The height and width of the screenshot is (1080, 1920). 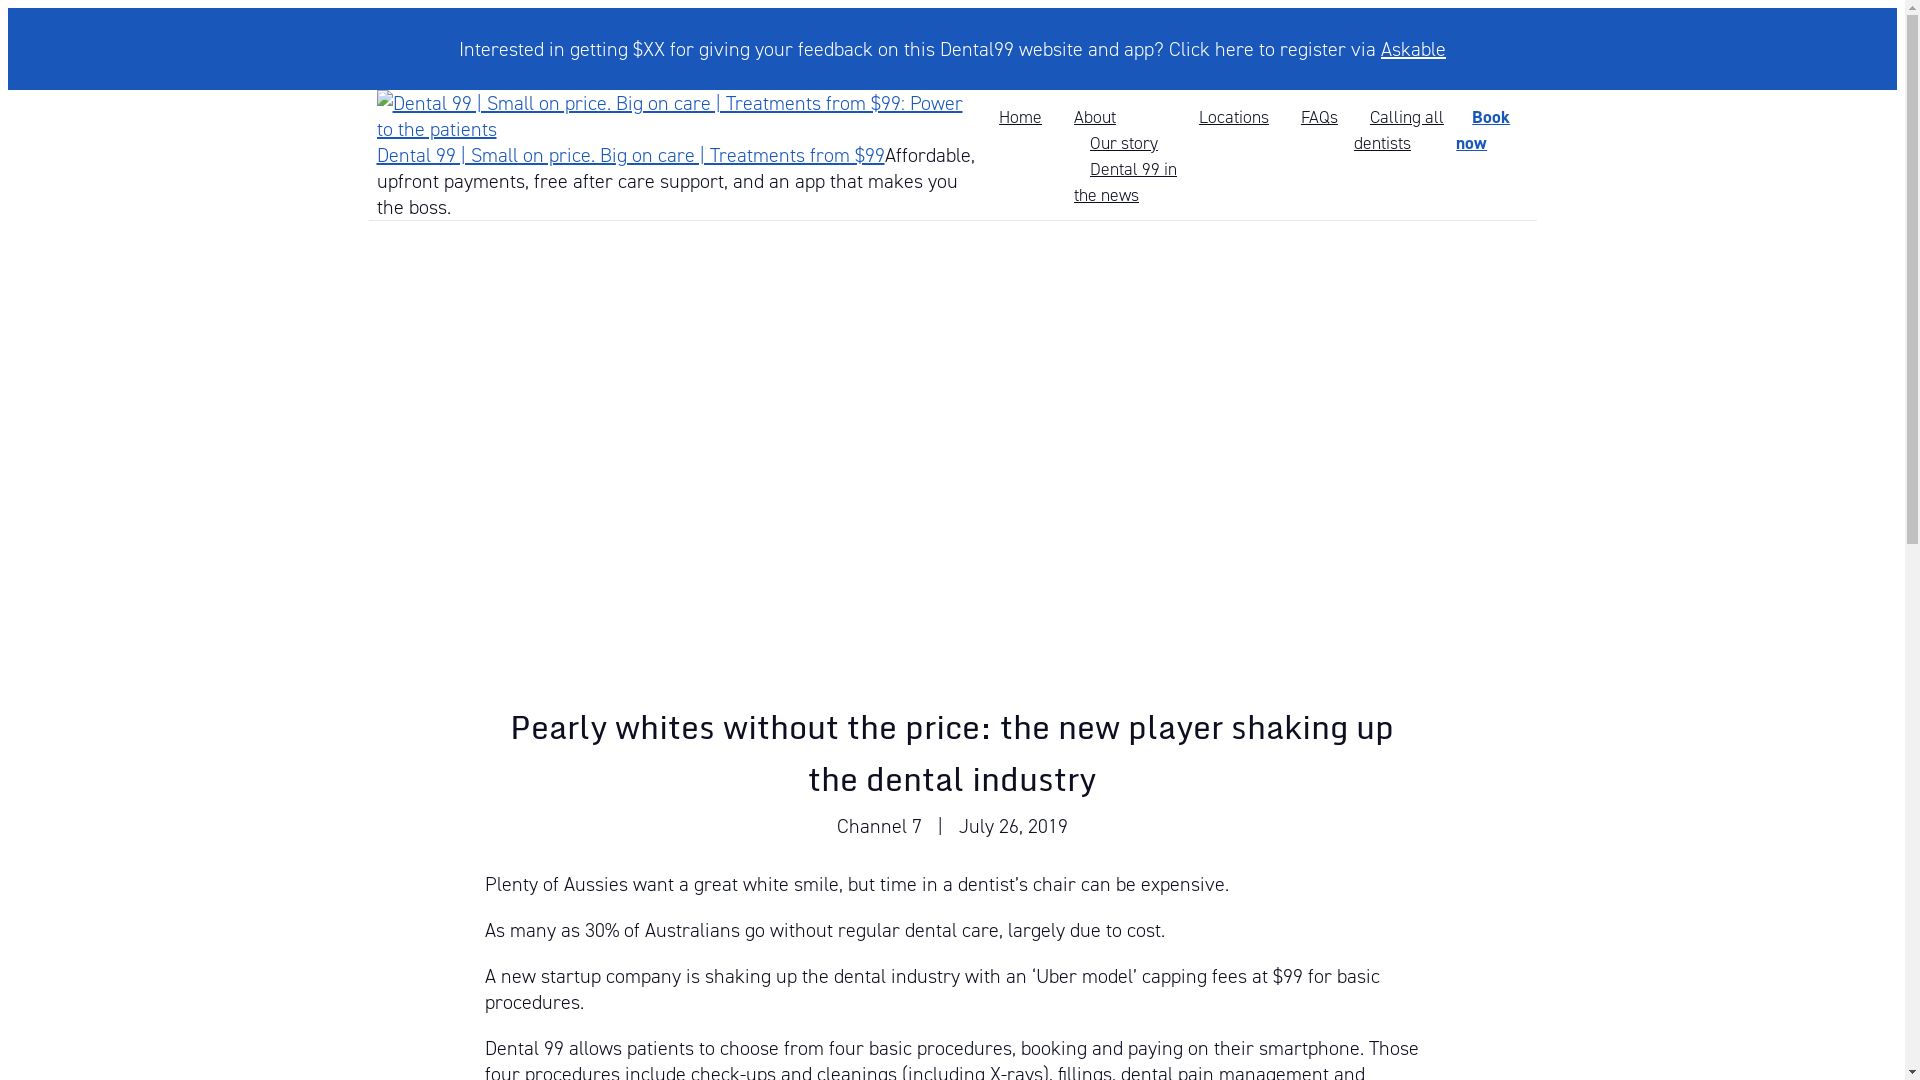 I want to click on Calling all dentists, so click(x=1399, y=130).